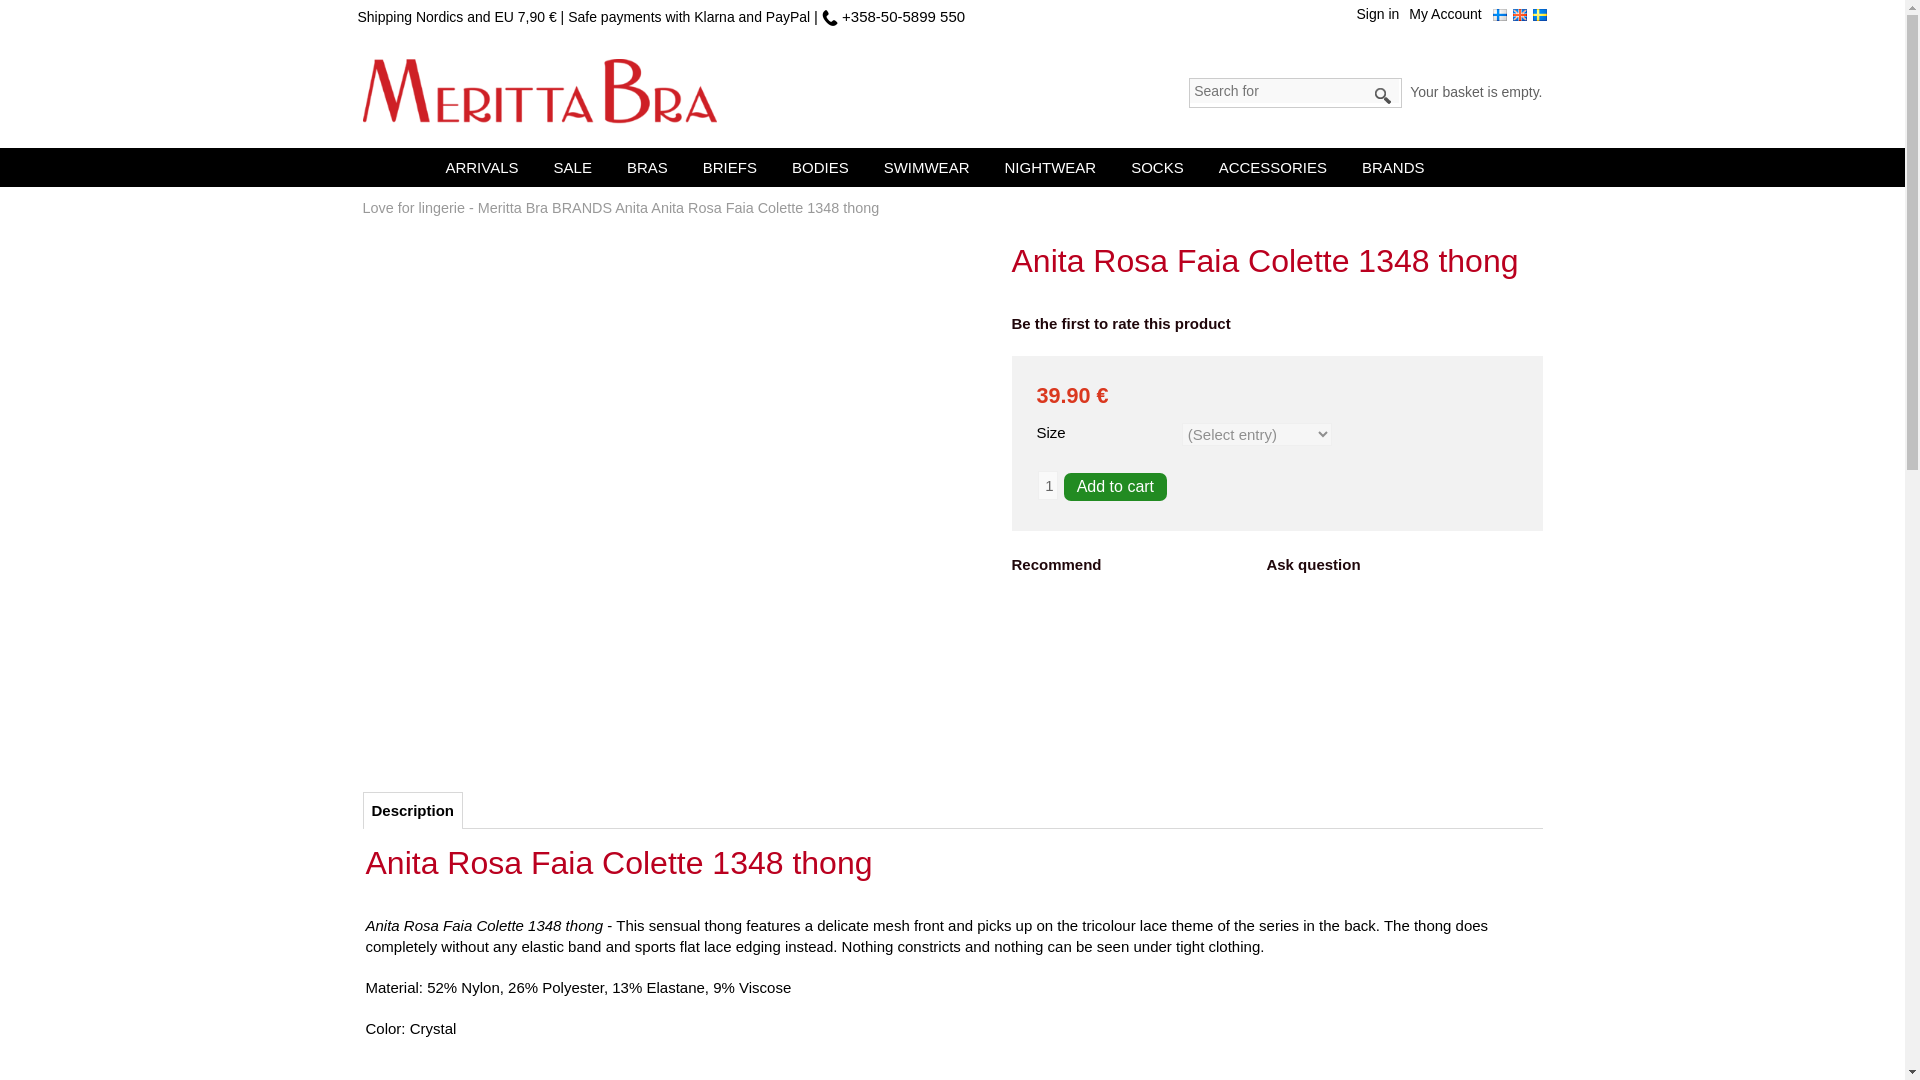 This screenshot has height=1080, width=1920. Describe the element at coordinates (539, 92) in the screenshot. I see `Meritta Bra` at that location.